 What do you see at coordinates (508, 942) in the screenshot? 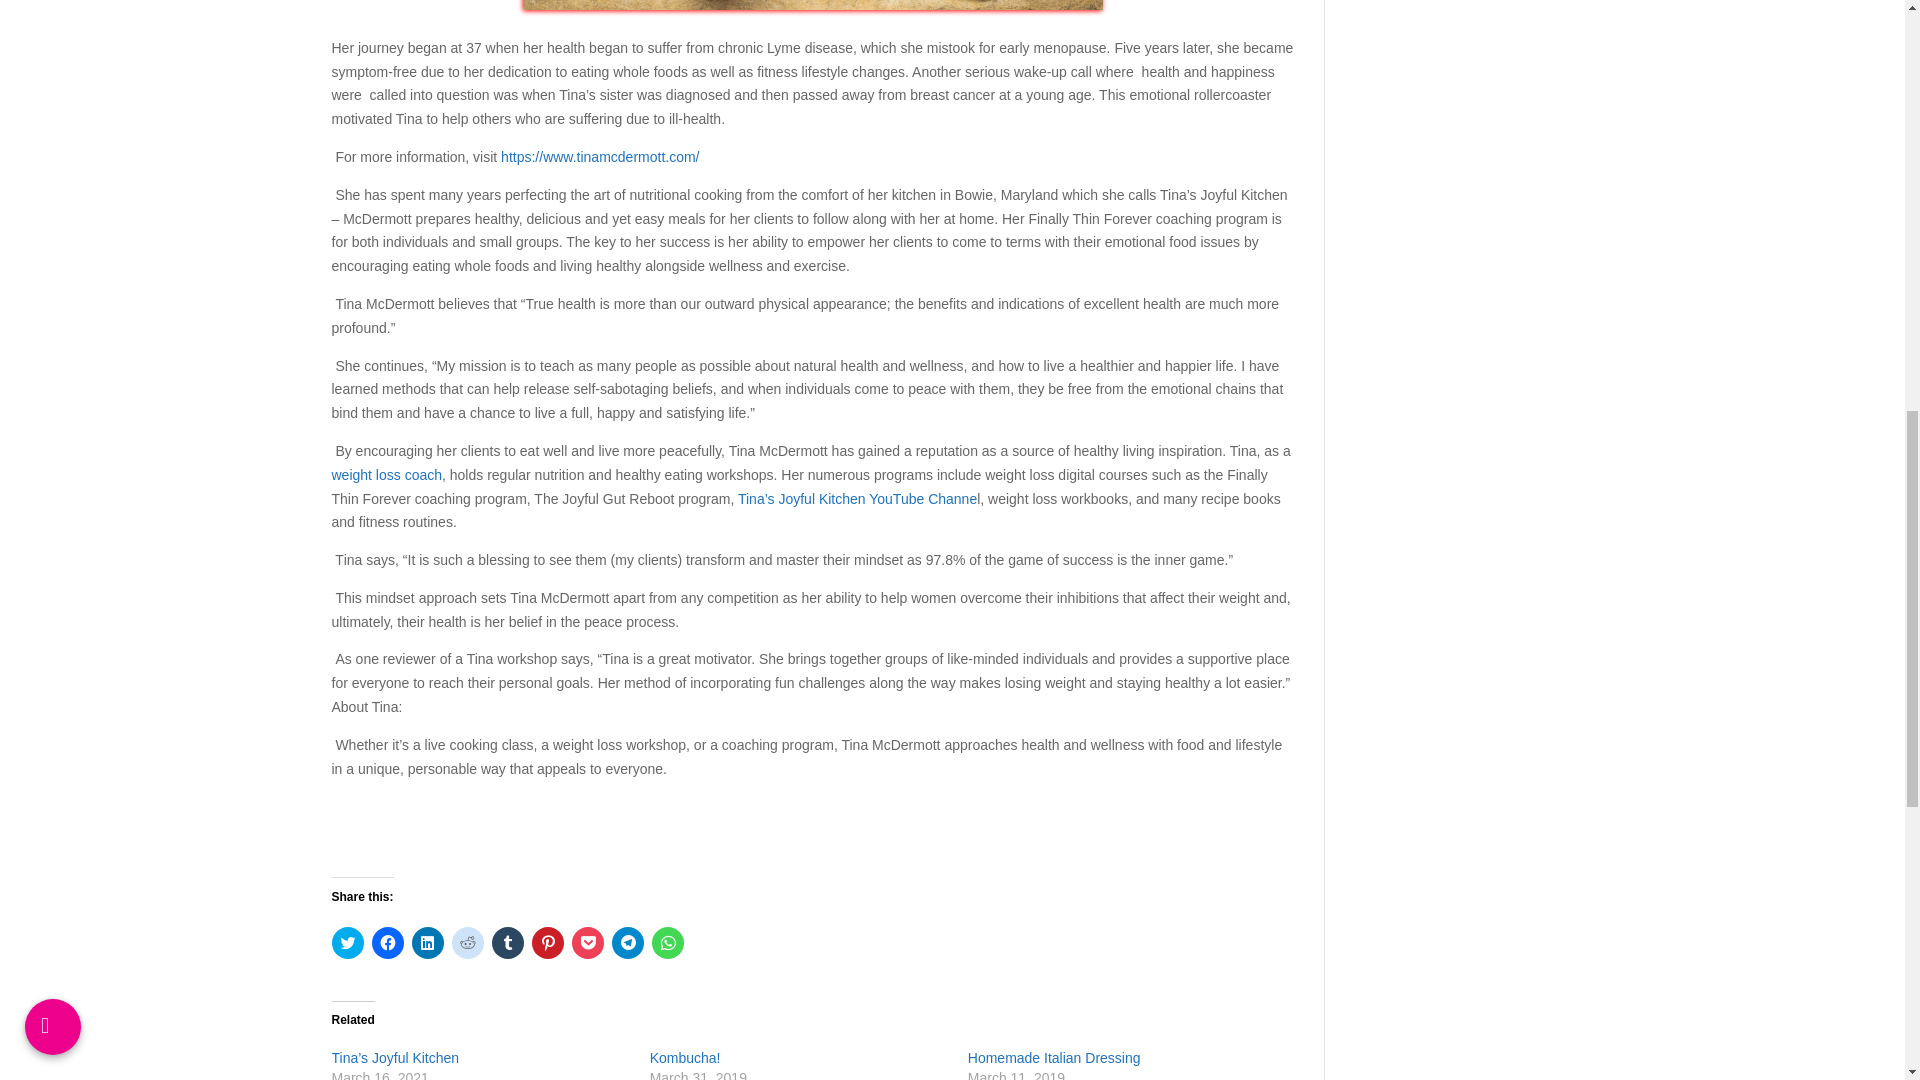
I see `Click to share on Tumblr` at bounding box center [508, 942].